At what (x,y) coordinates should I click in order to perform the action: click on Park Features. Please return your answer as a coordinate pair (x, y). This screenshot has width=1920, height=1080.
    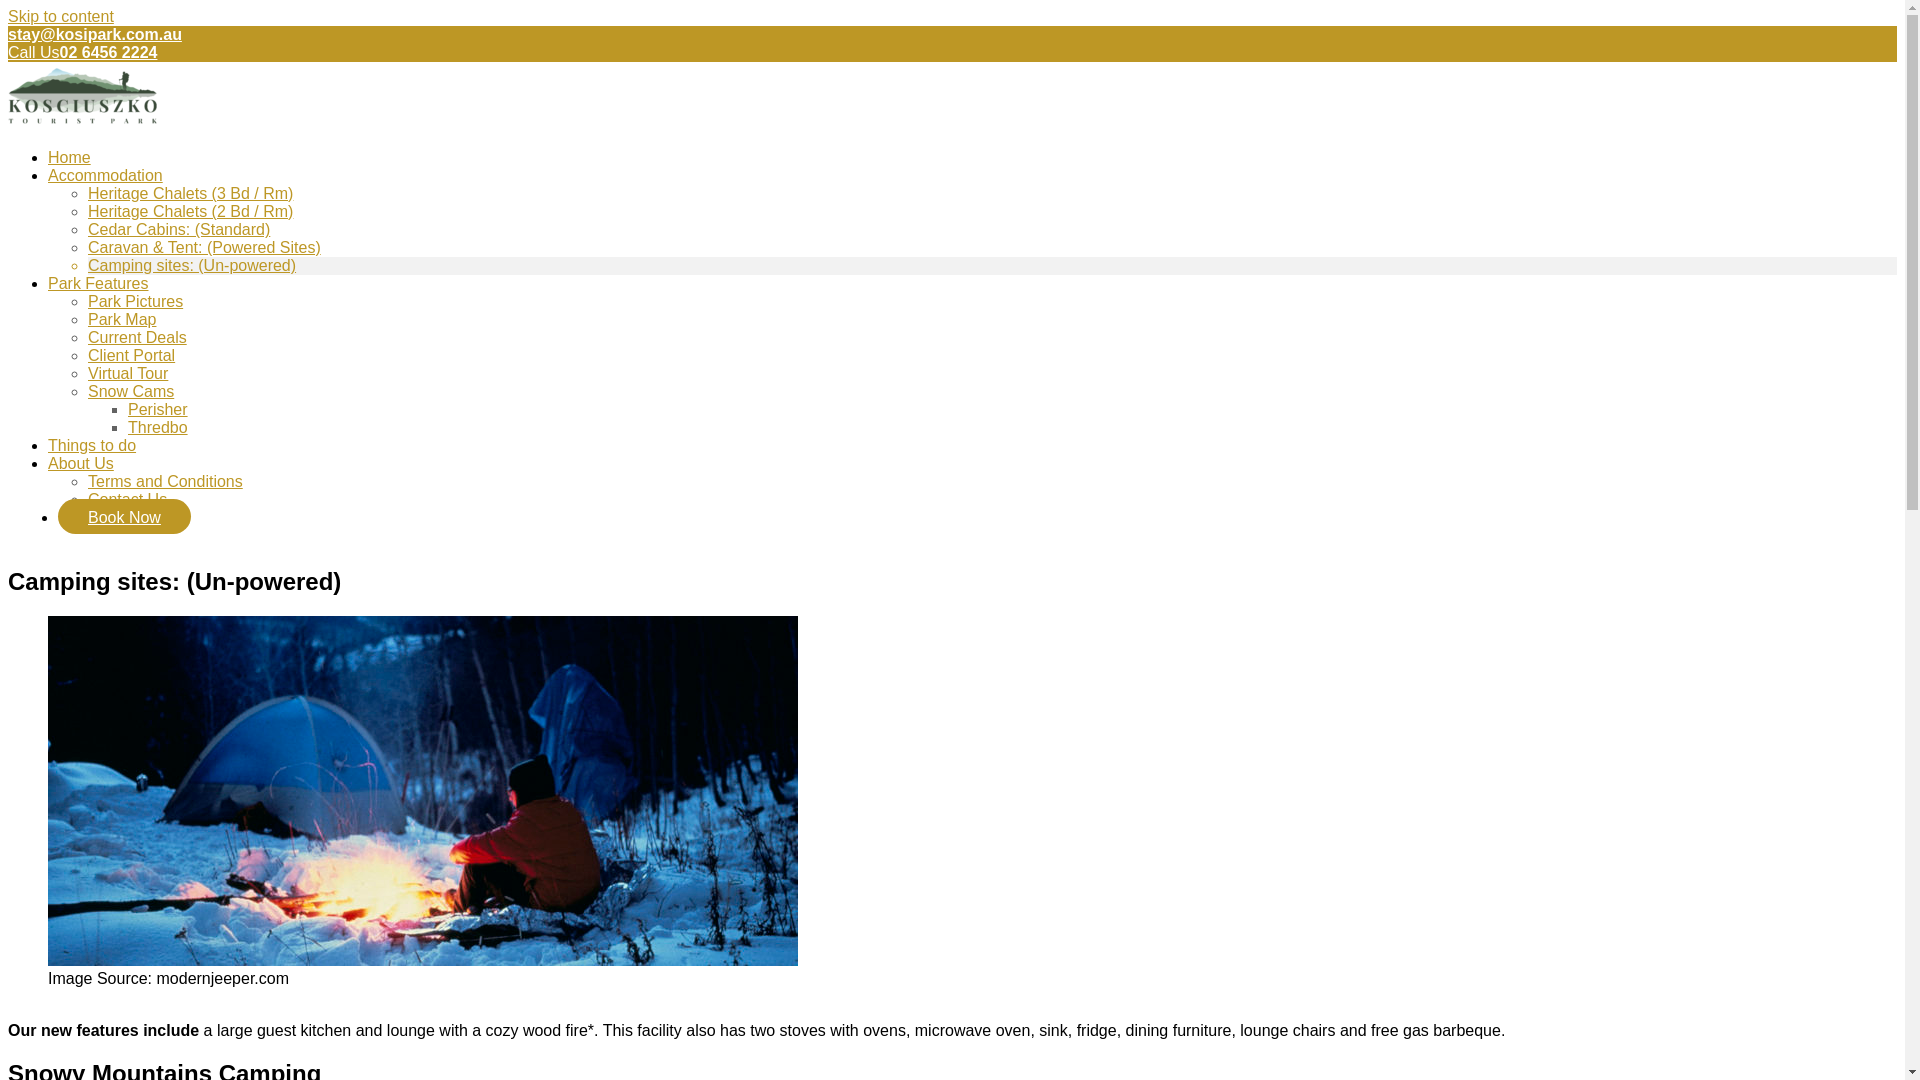
    Looking at the image, I should click on (98, 284).